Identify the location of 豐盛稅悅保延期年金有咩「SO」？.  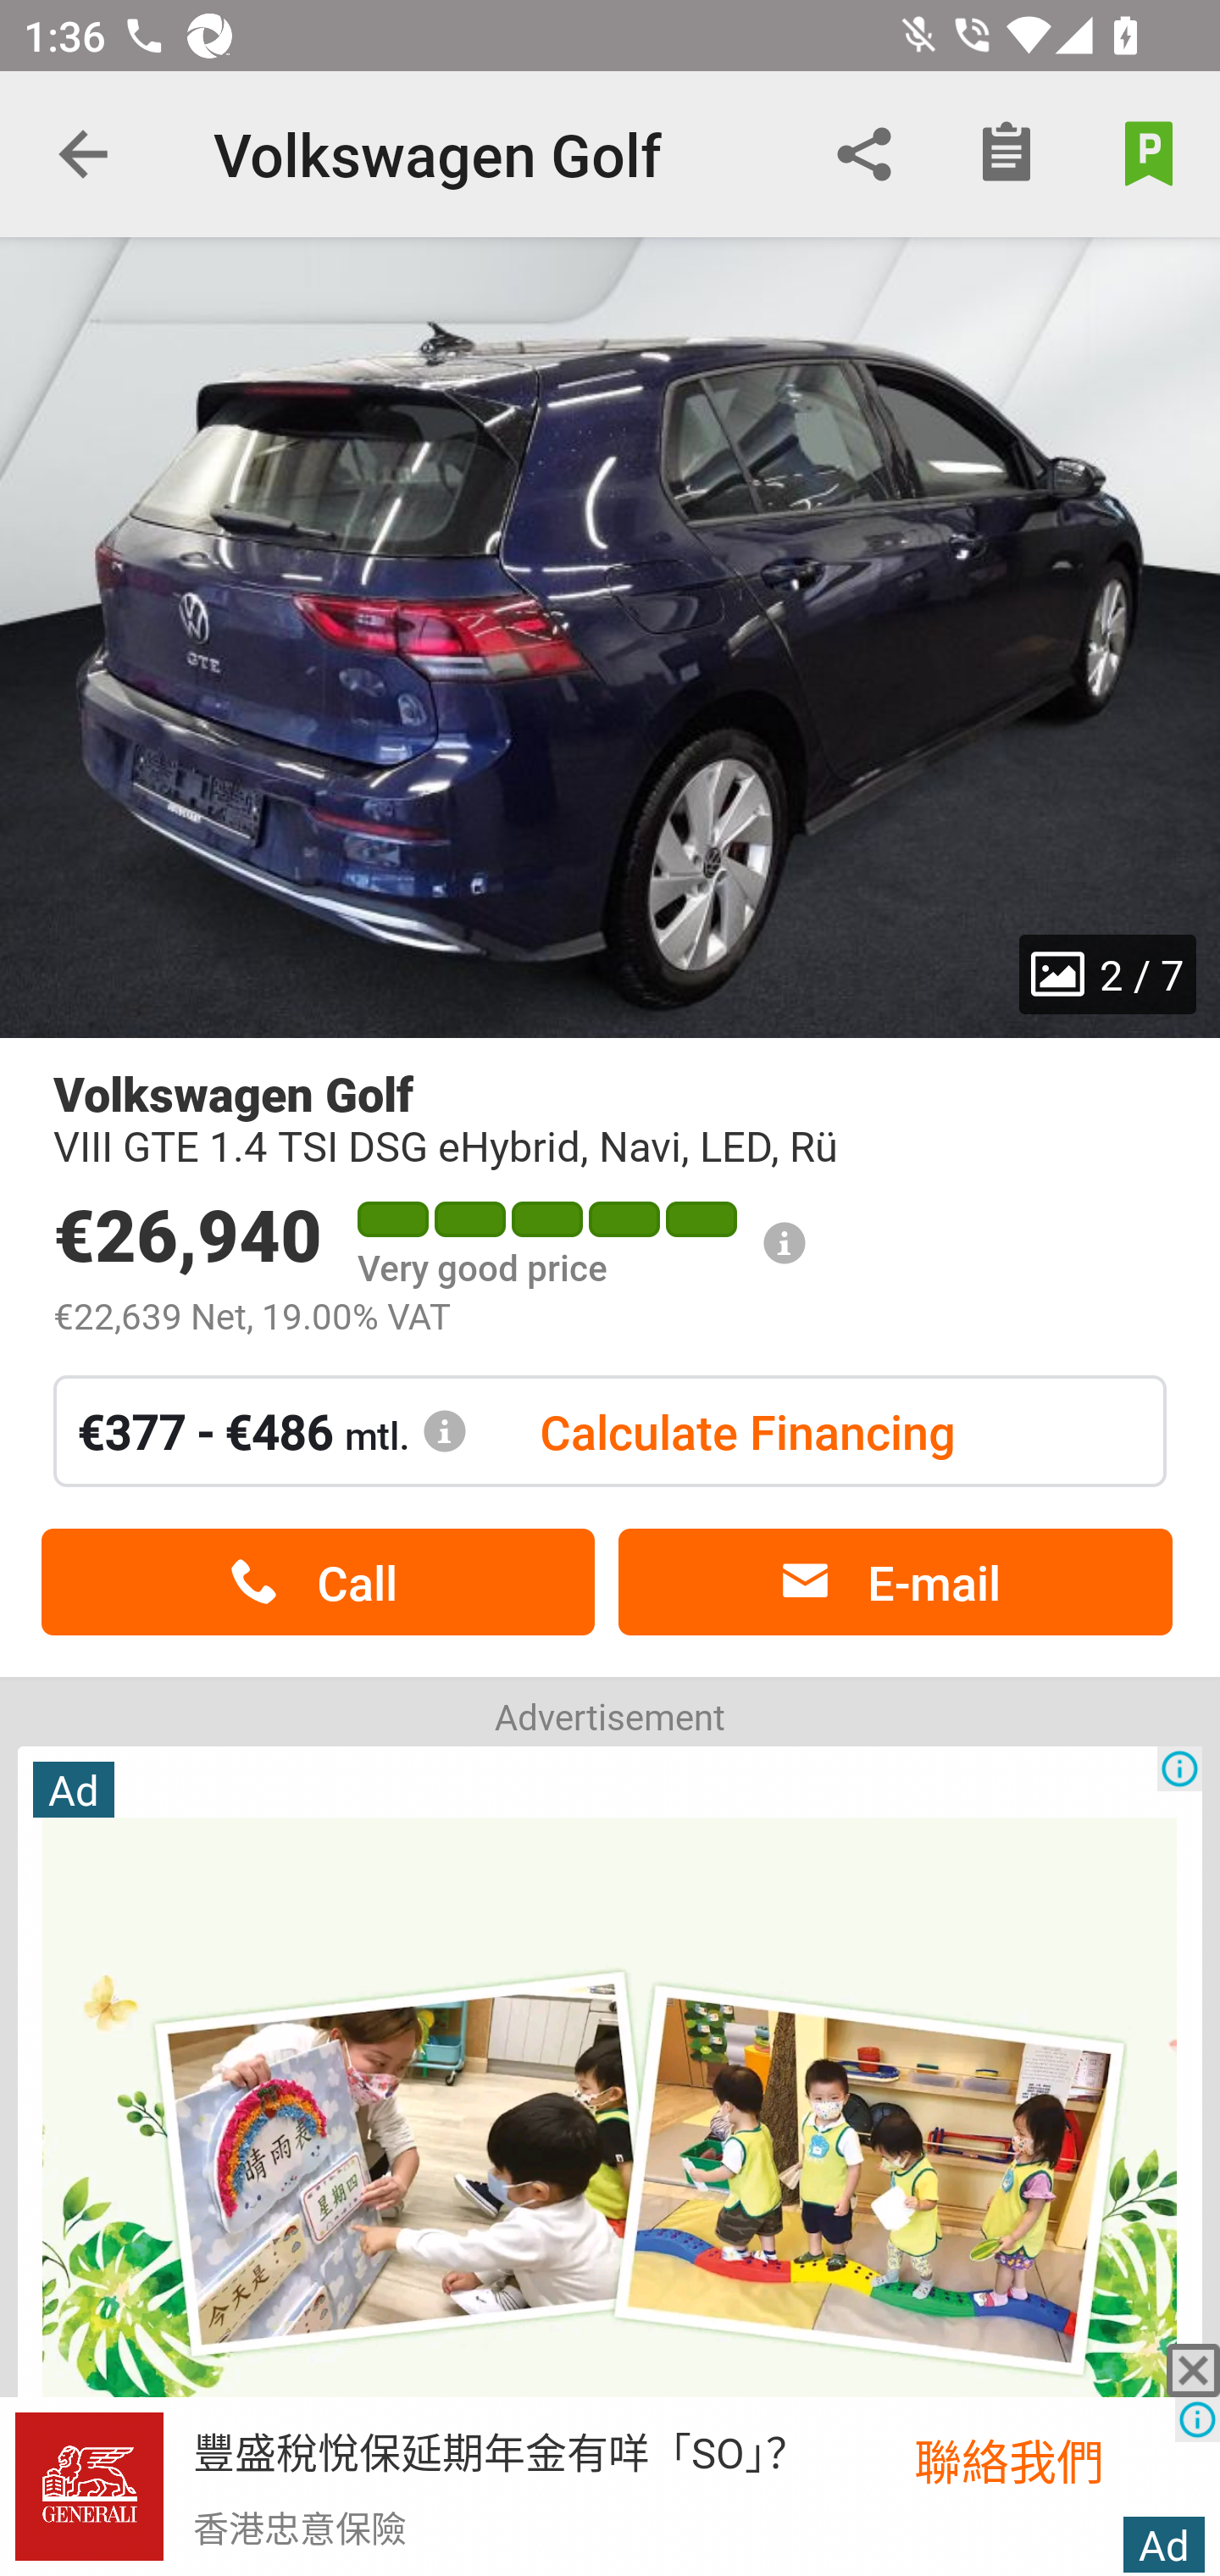
(500, 2449).